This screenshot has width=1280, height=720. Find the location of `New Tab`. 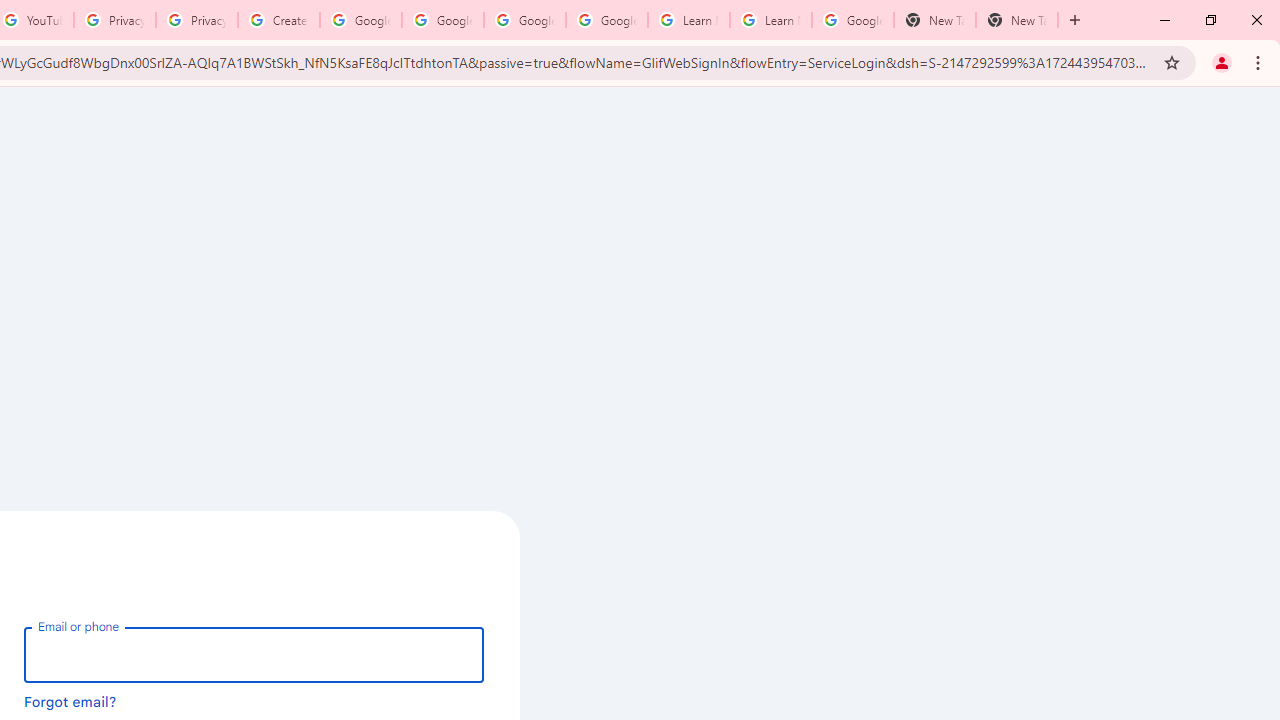

New Tab is located at coordinates (934, 20).